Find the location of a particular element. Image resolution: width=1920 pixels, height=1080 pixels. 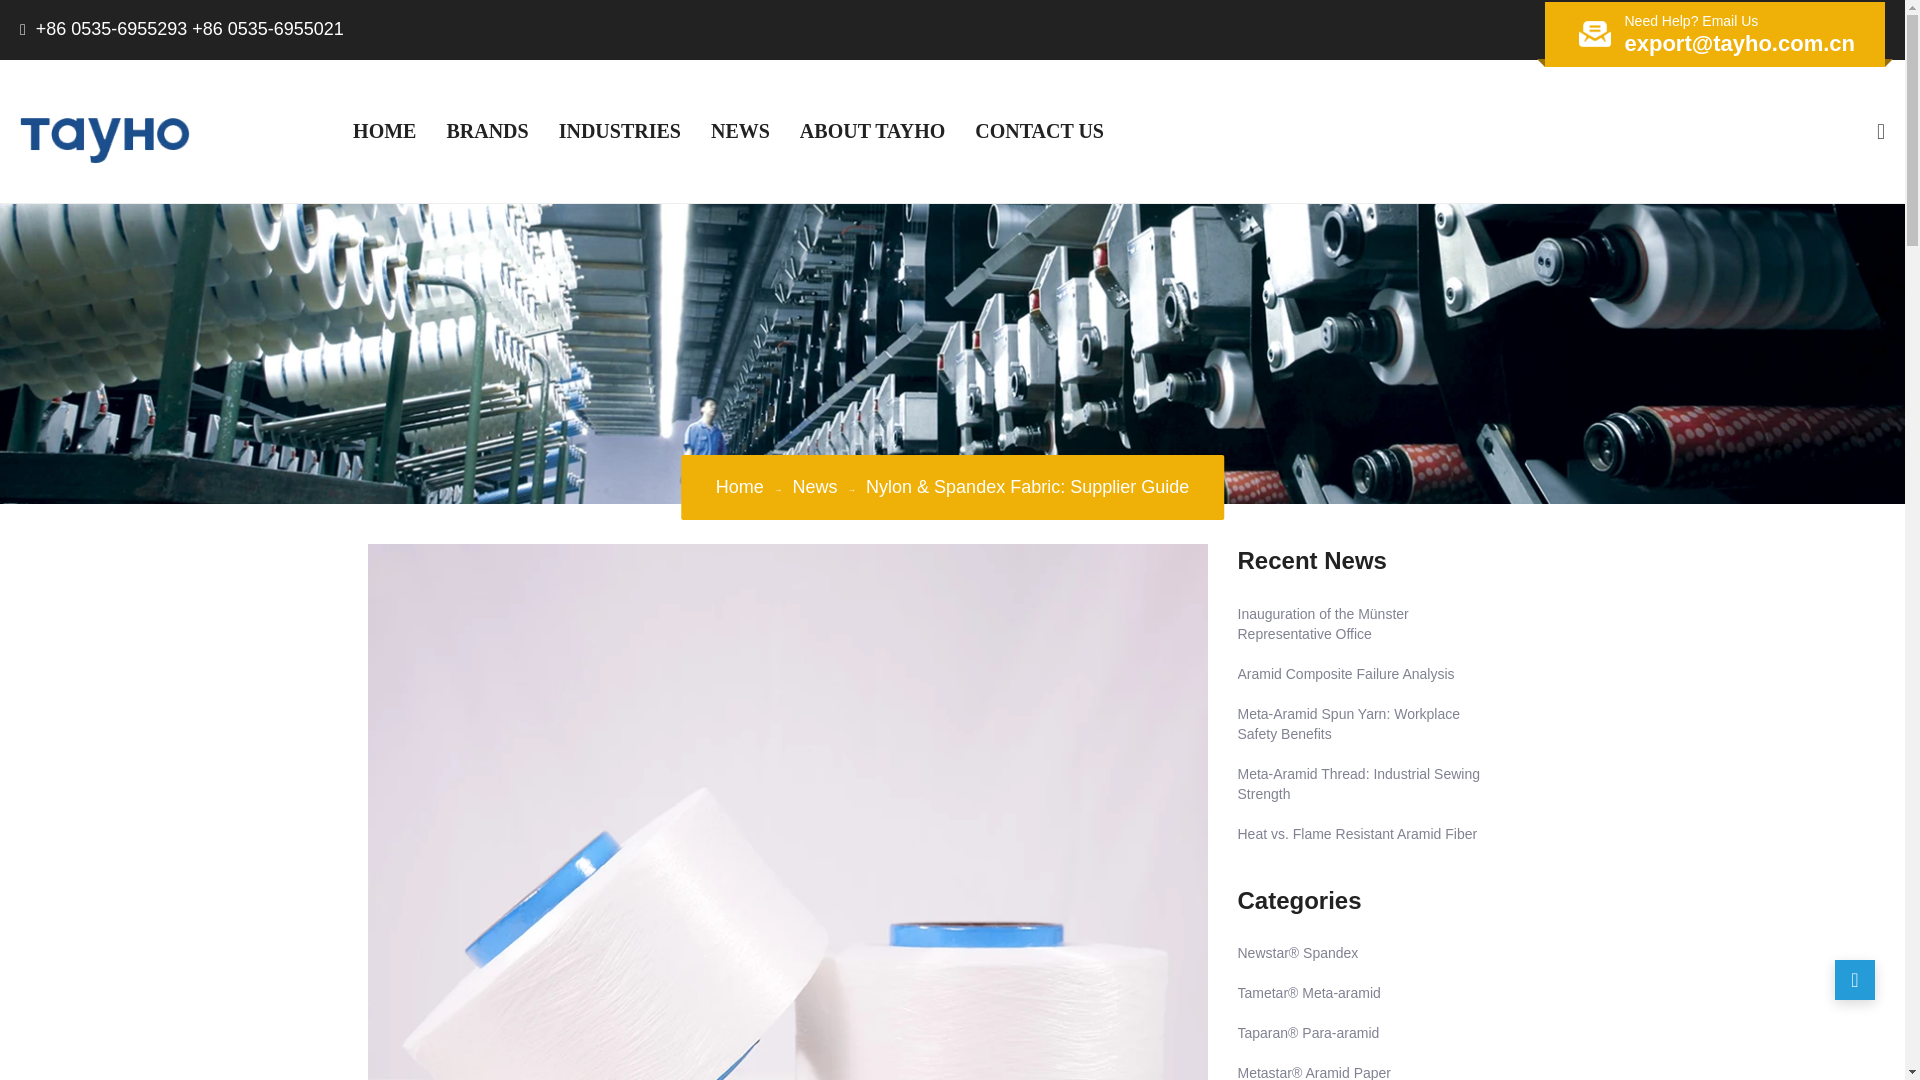

CONTACT US is located at coordinates (1040, 131).